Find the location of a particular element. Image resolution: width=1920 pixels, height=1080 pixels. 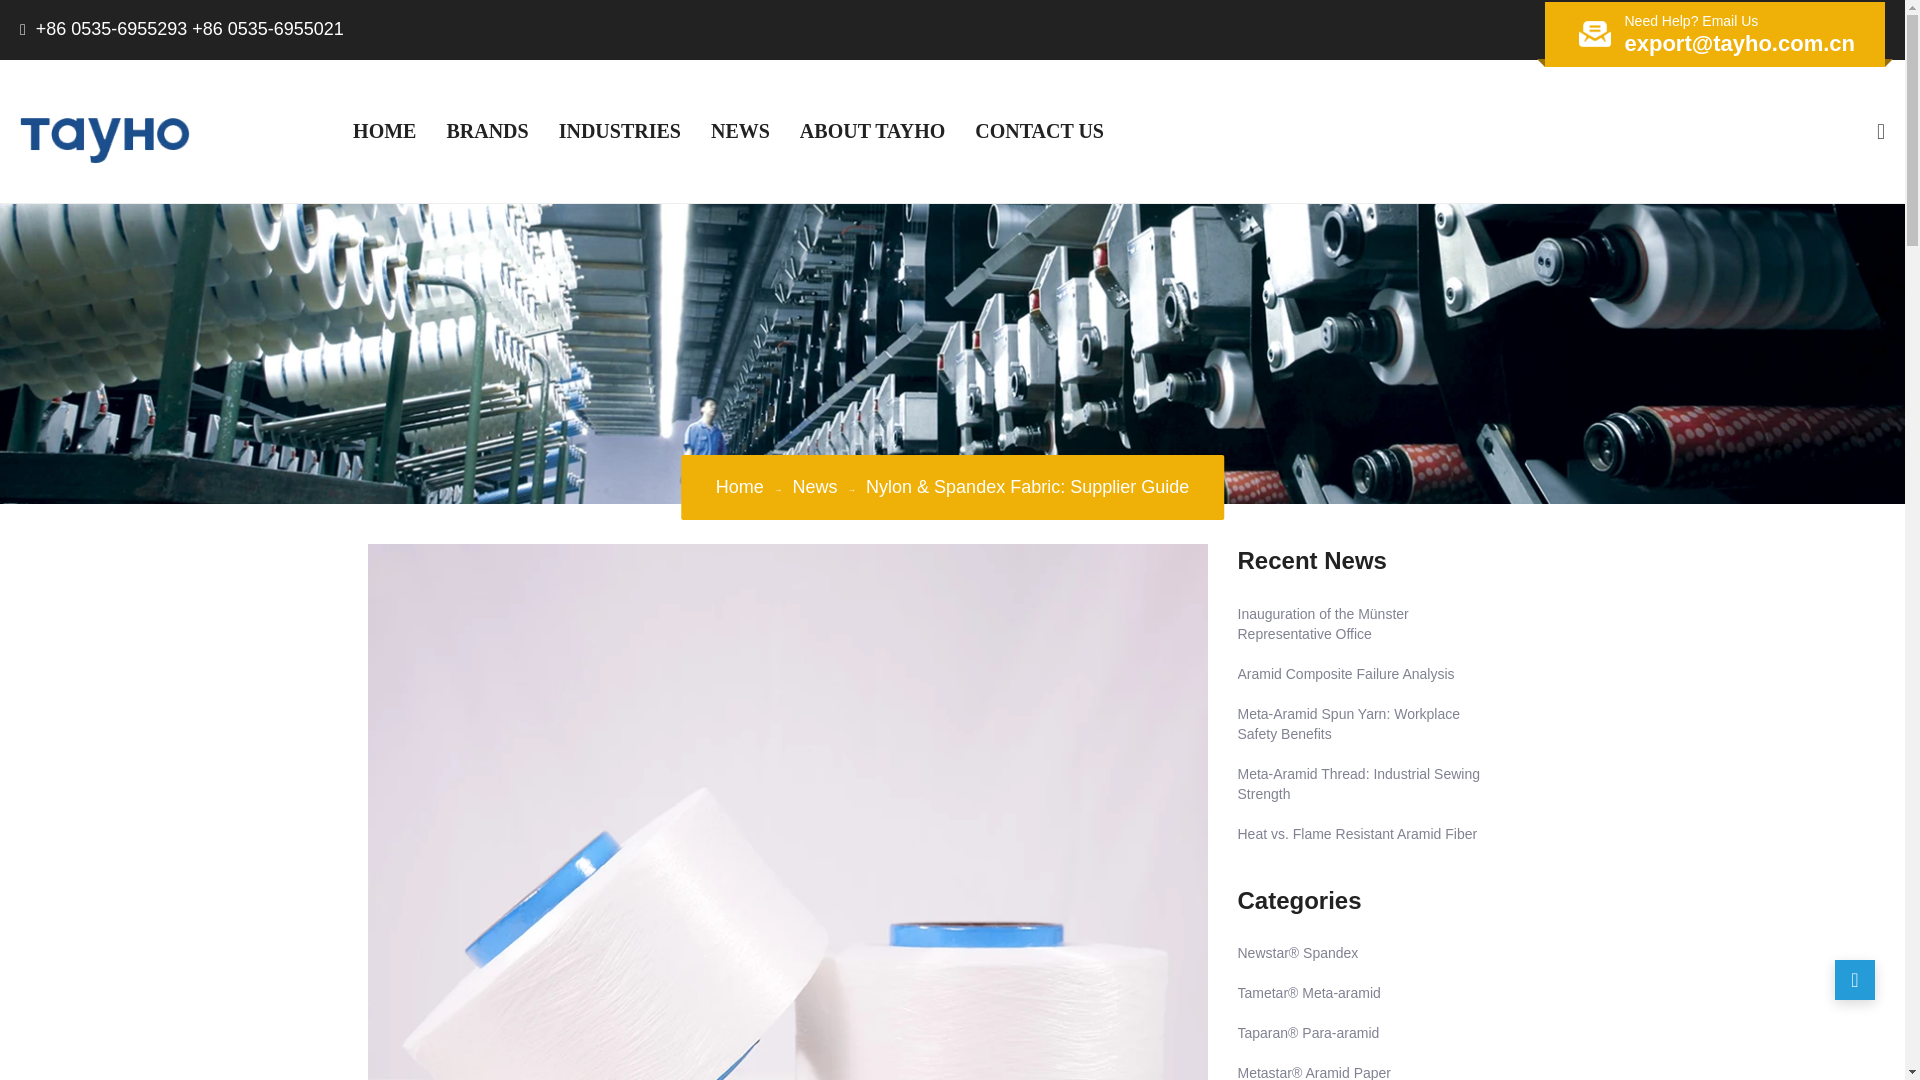

CONTACT US is located at coordinates (1040, 131).